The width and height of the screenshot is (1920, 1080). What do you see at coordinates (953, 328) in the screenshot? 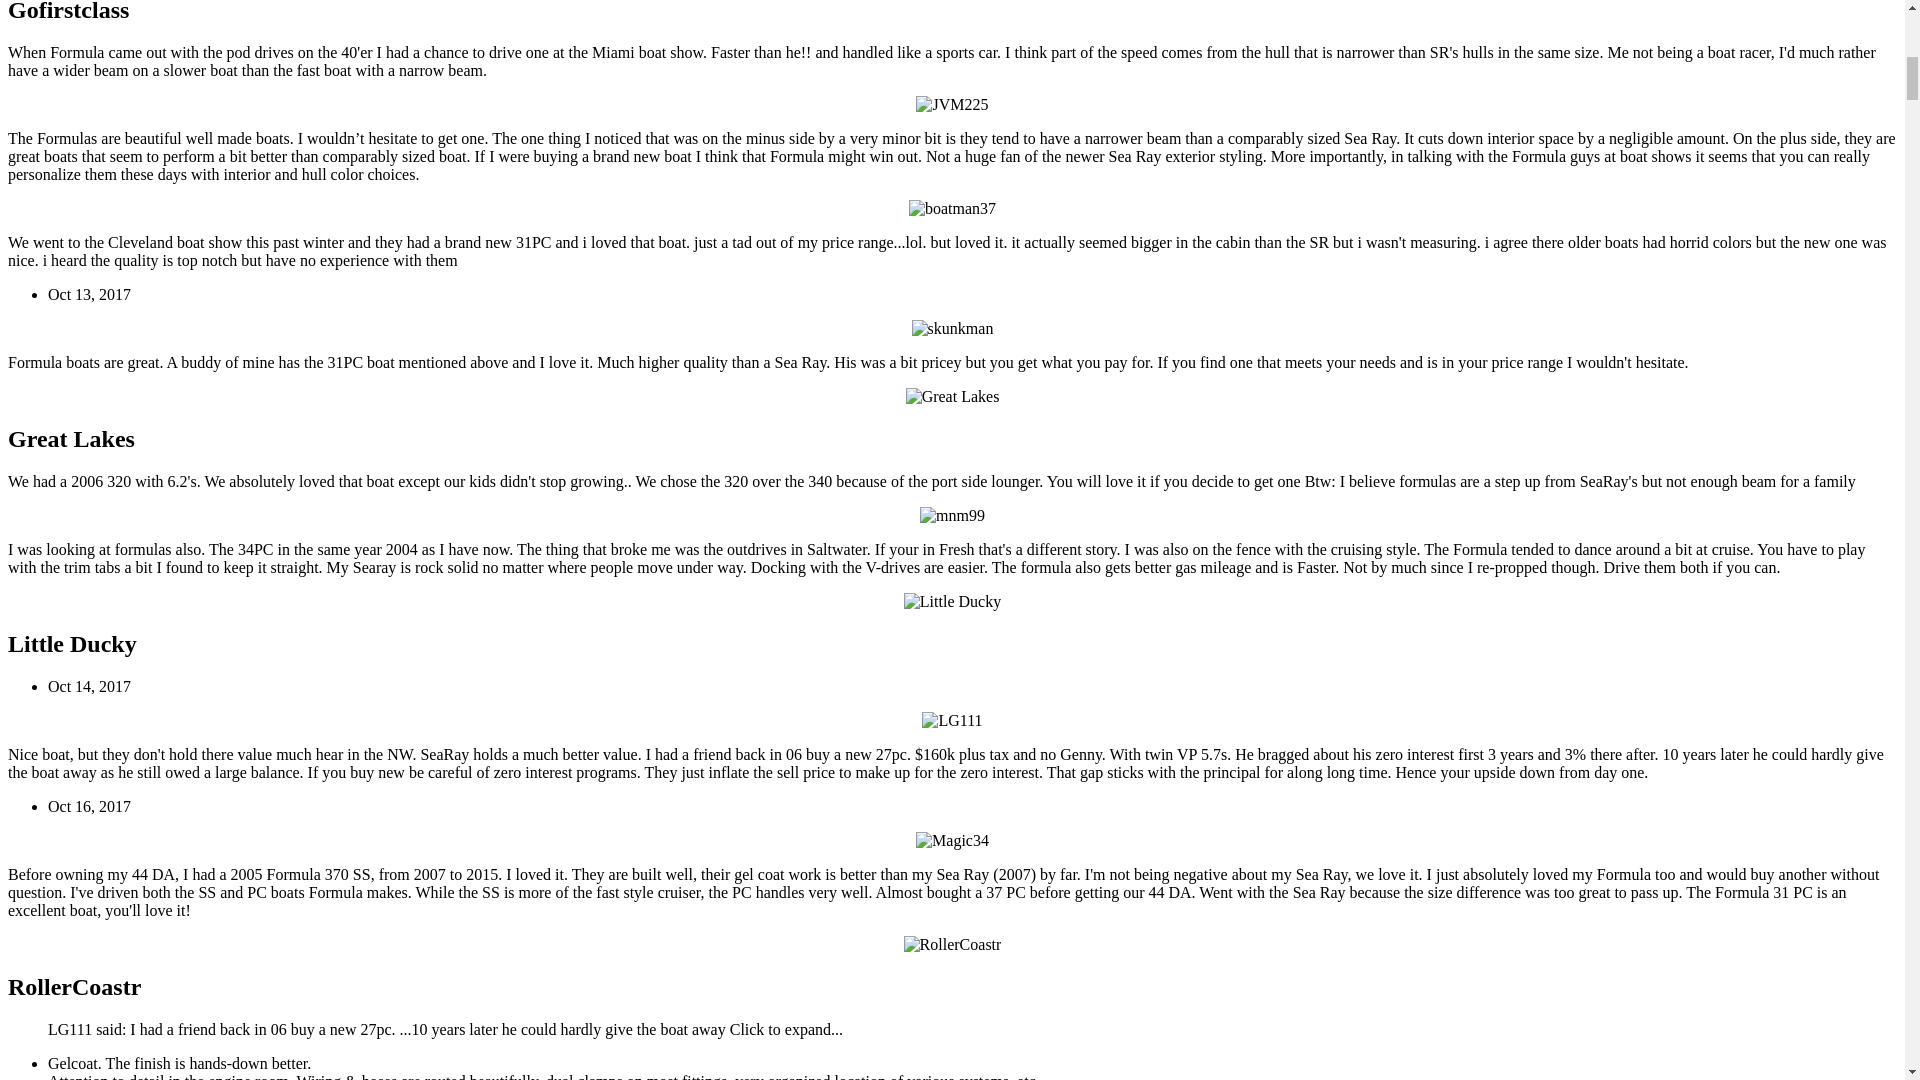
I see `cruisers yachts vs formula` at bounding box center [953, 328].